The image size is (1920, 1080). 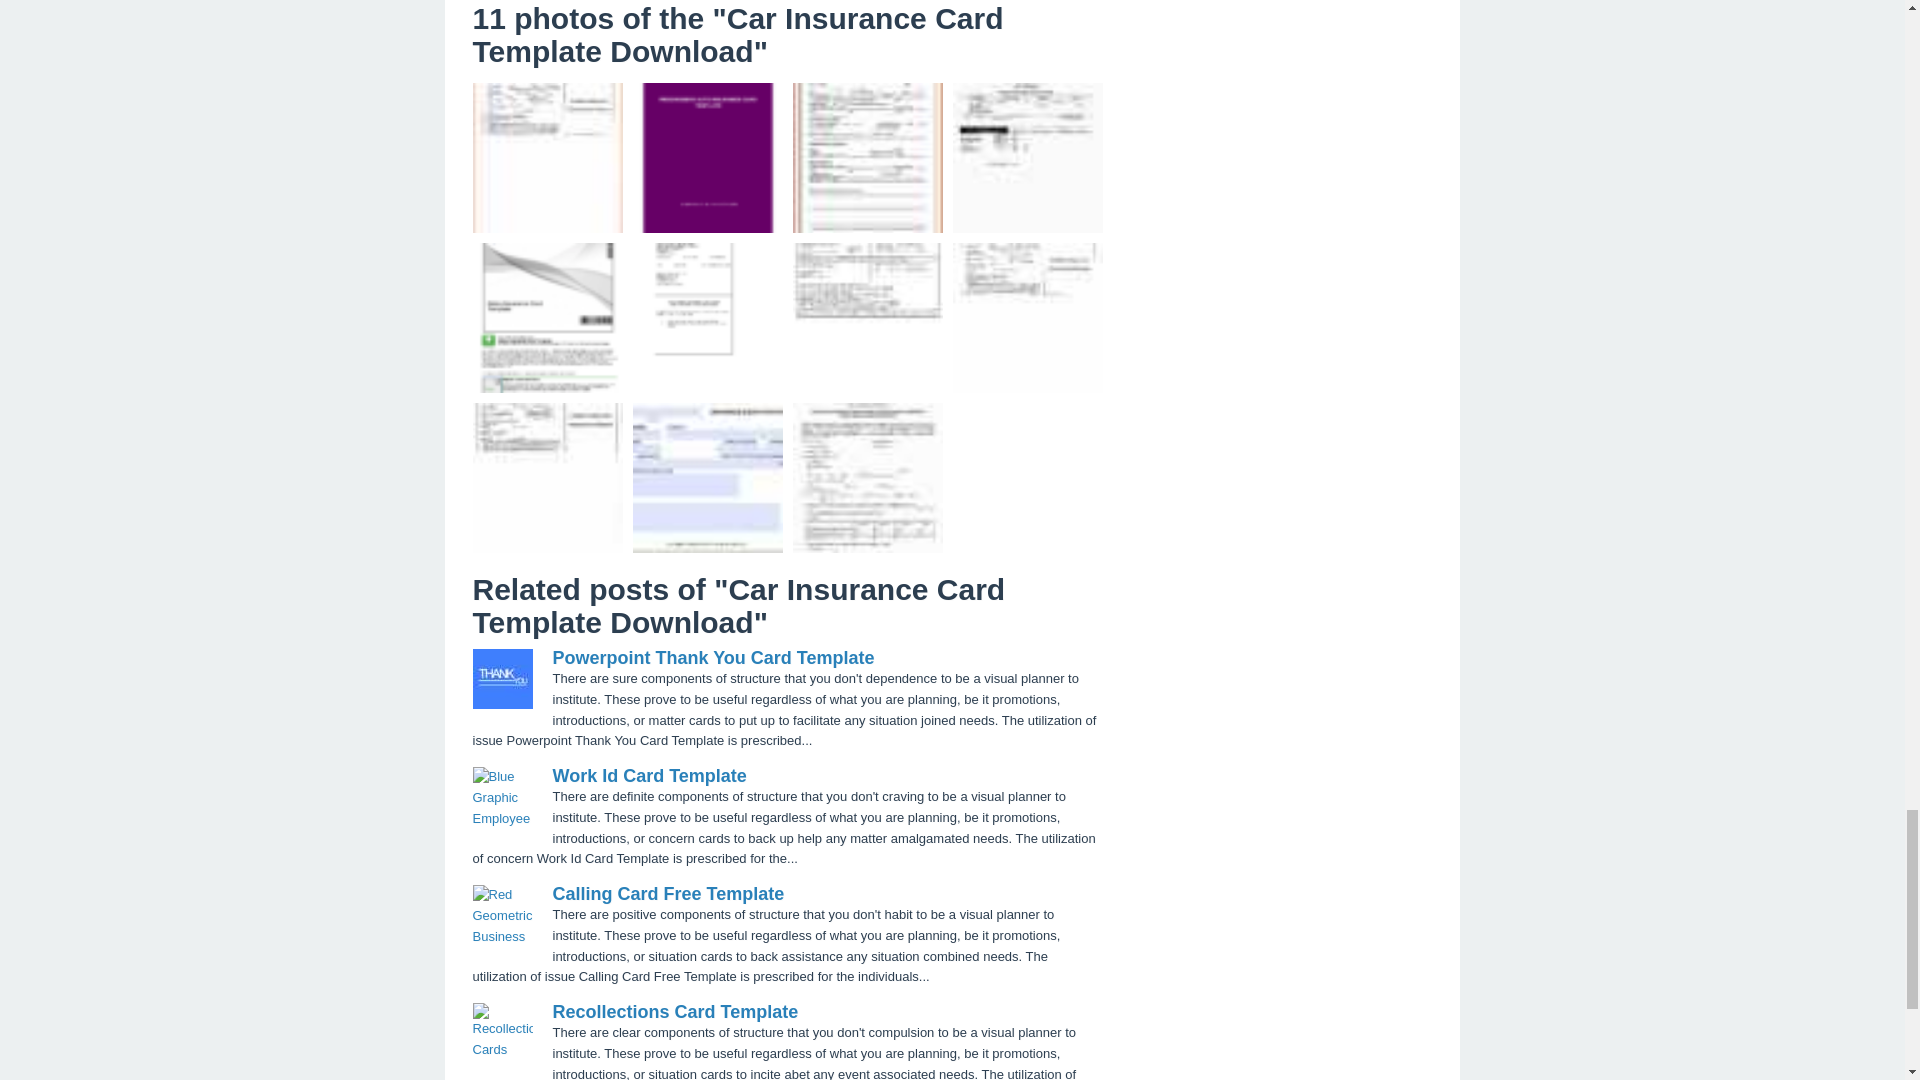 I want to click on Powerpoint Thank You Card Template, so click(x=712, y=658).